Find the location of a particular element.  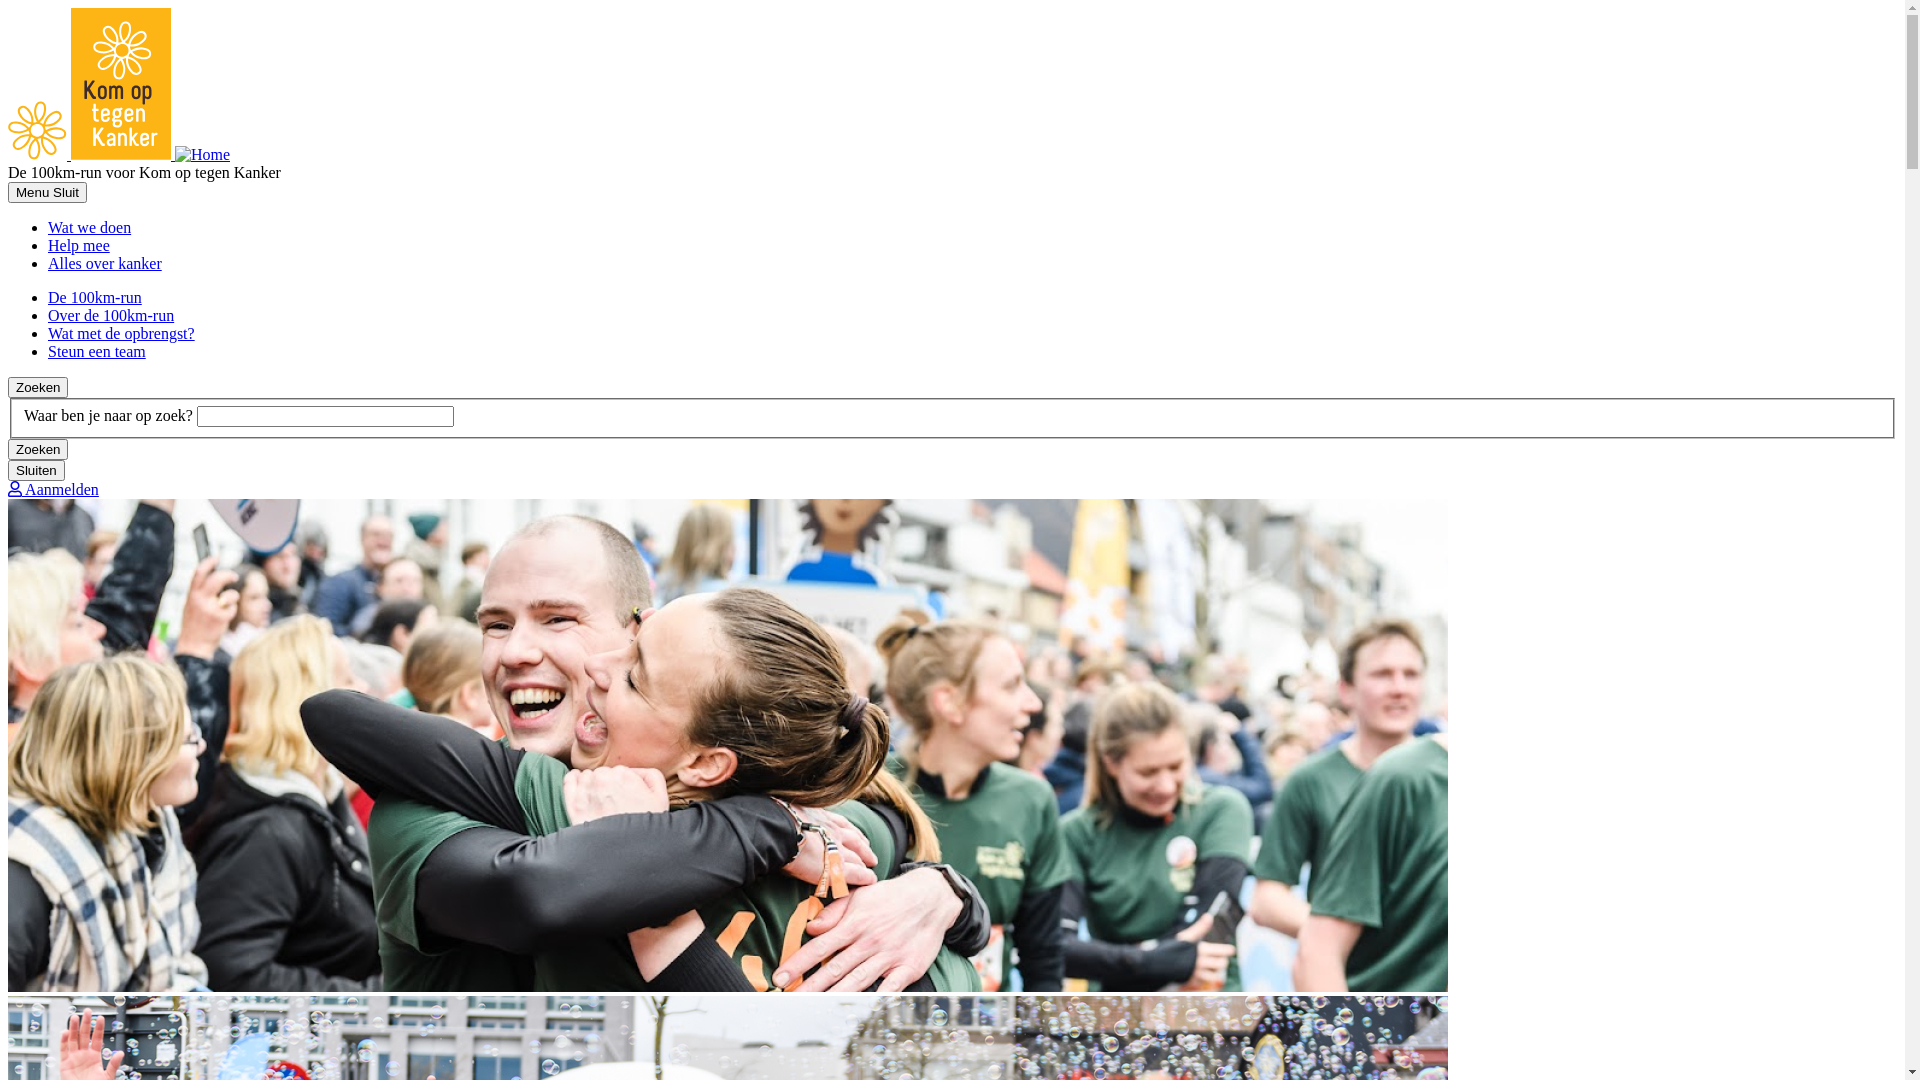

Wat met de opbrengst? is located at coordinates (122, 334).